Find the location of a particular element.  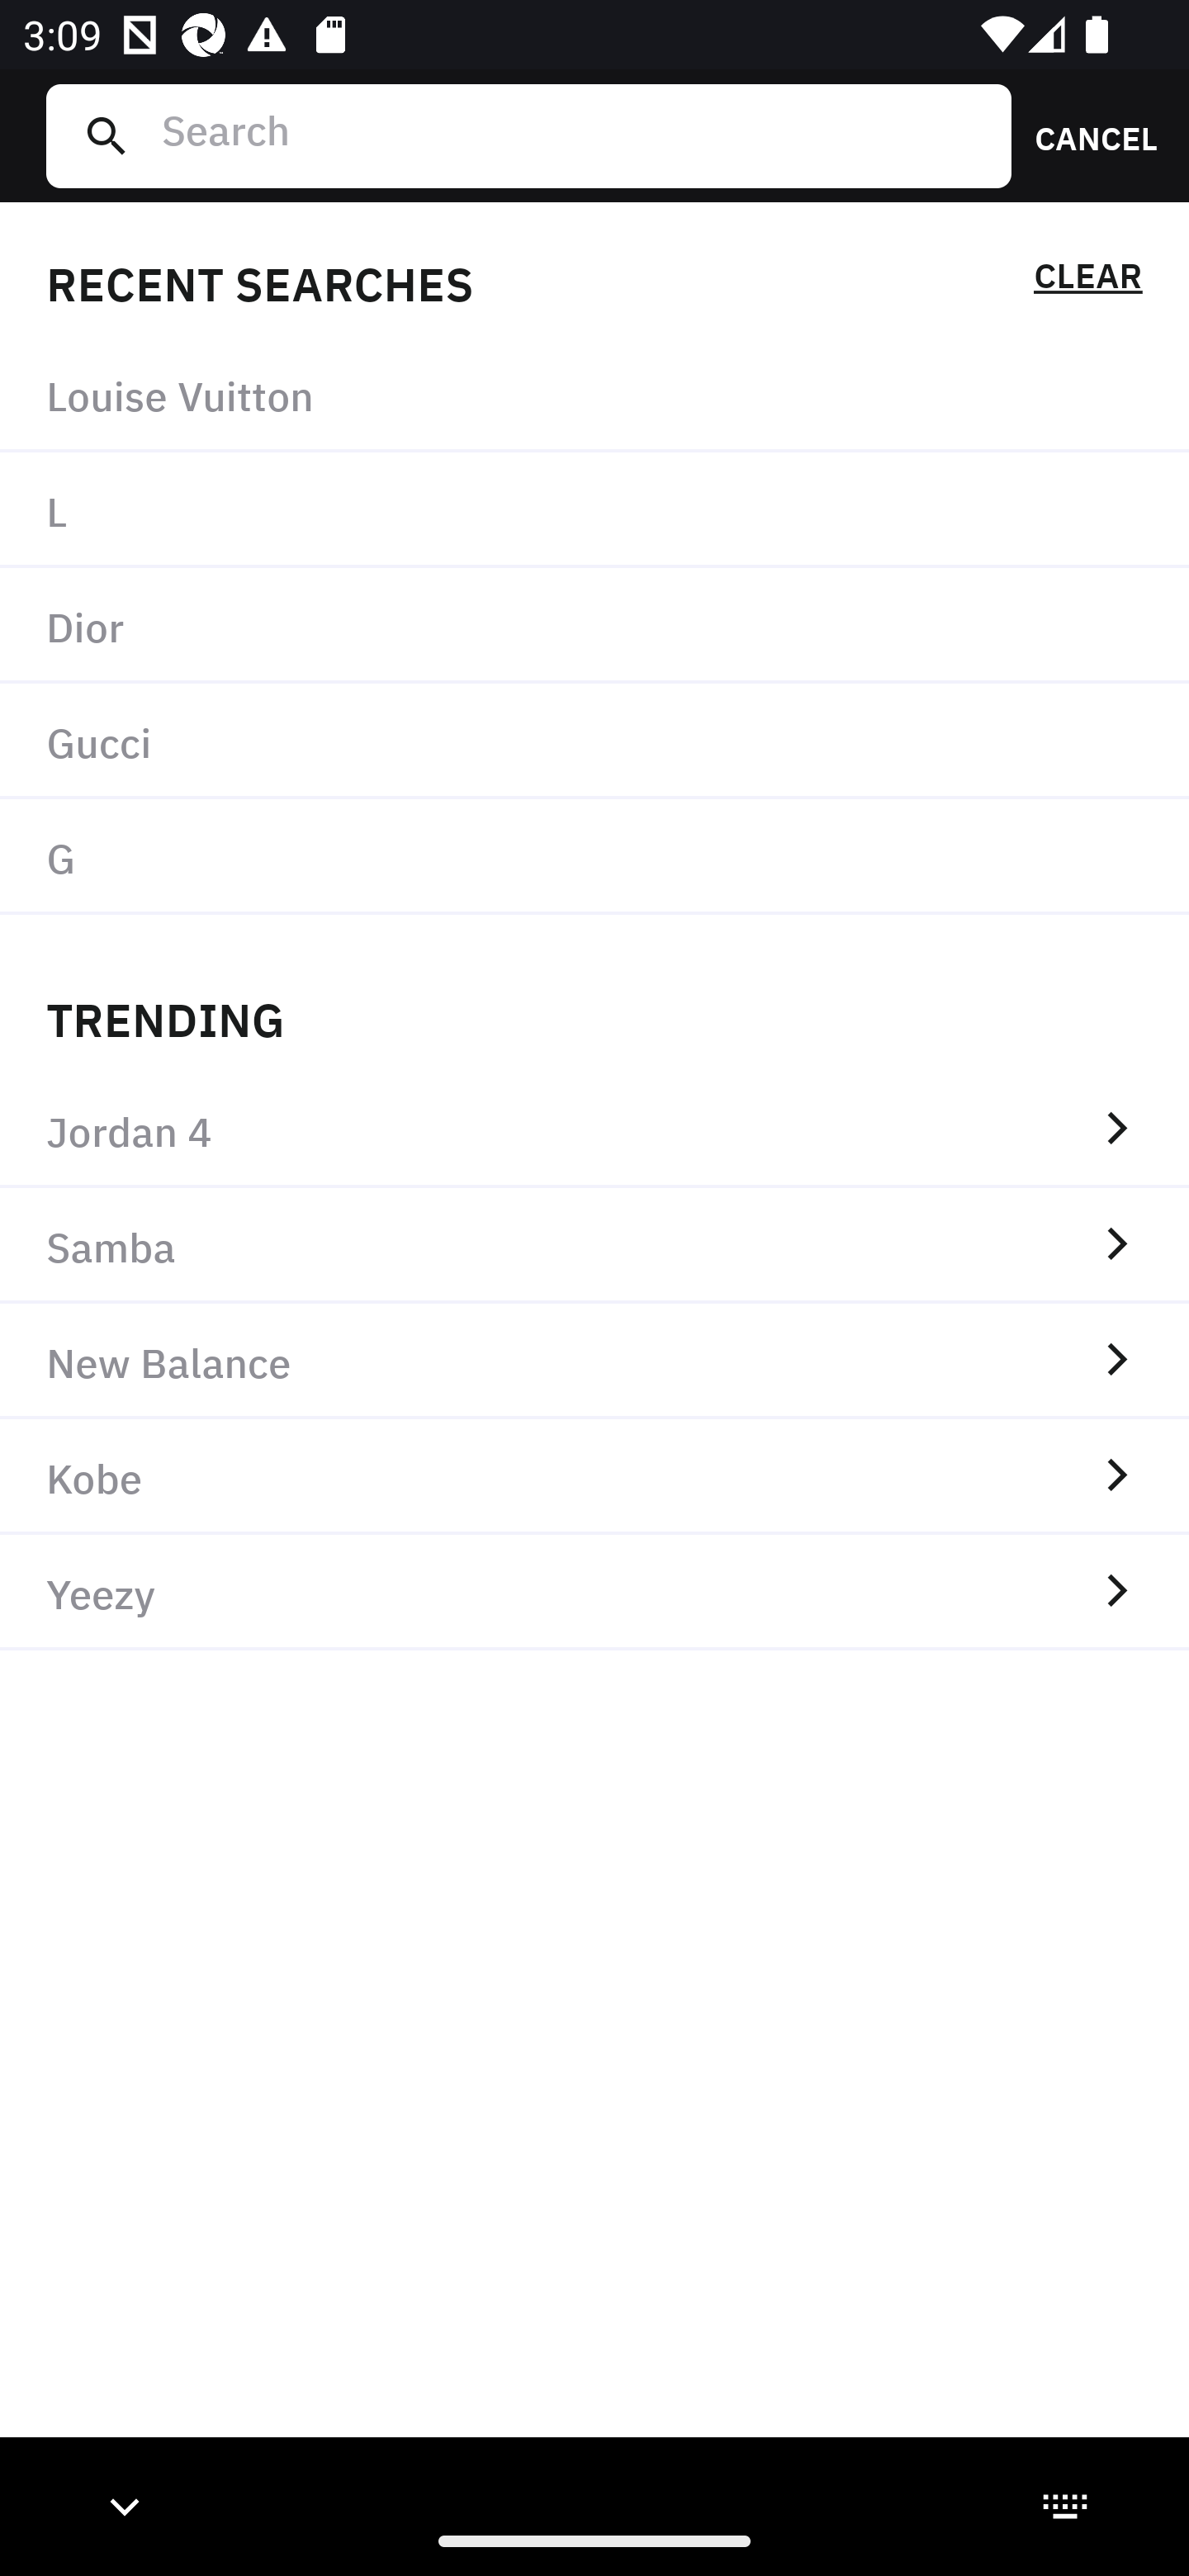

New Balance  is located at coordinates (594, 1361).